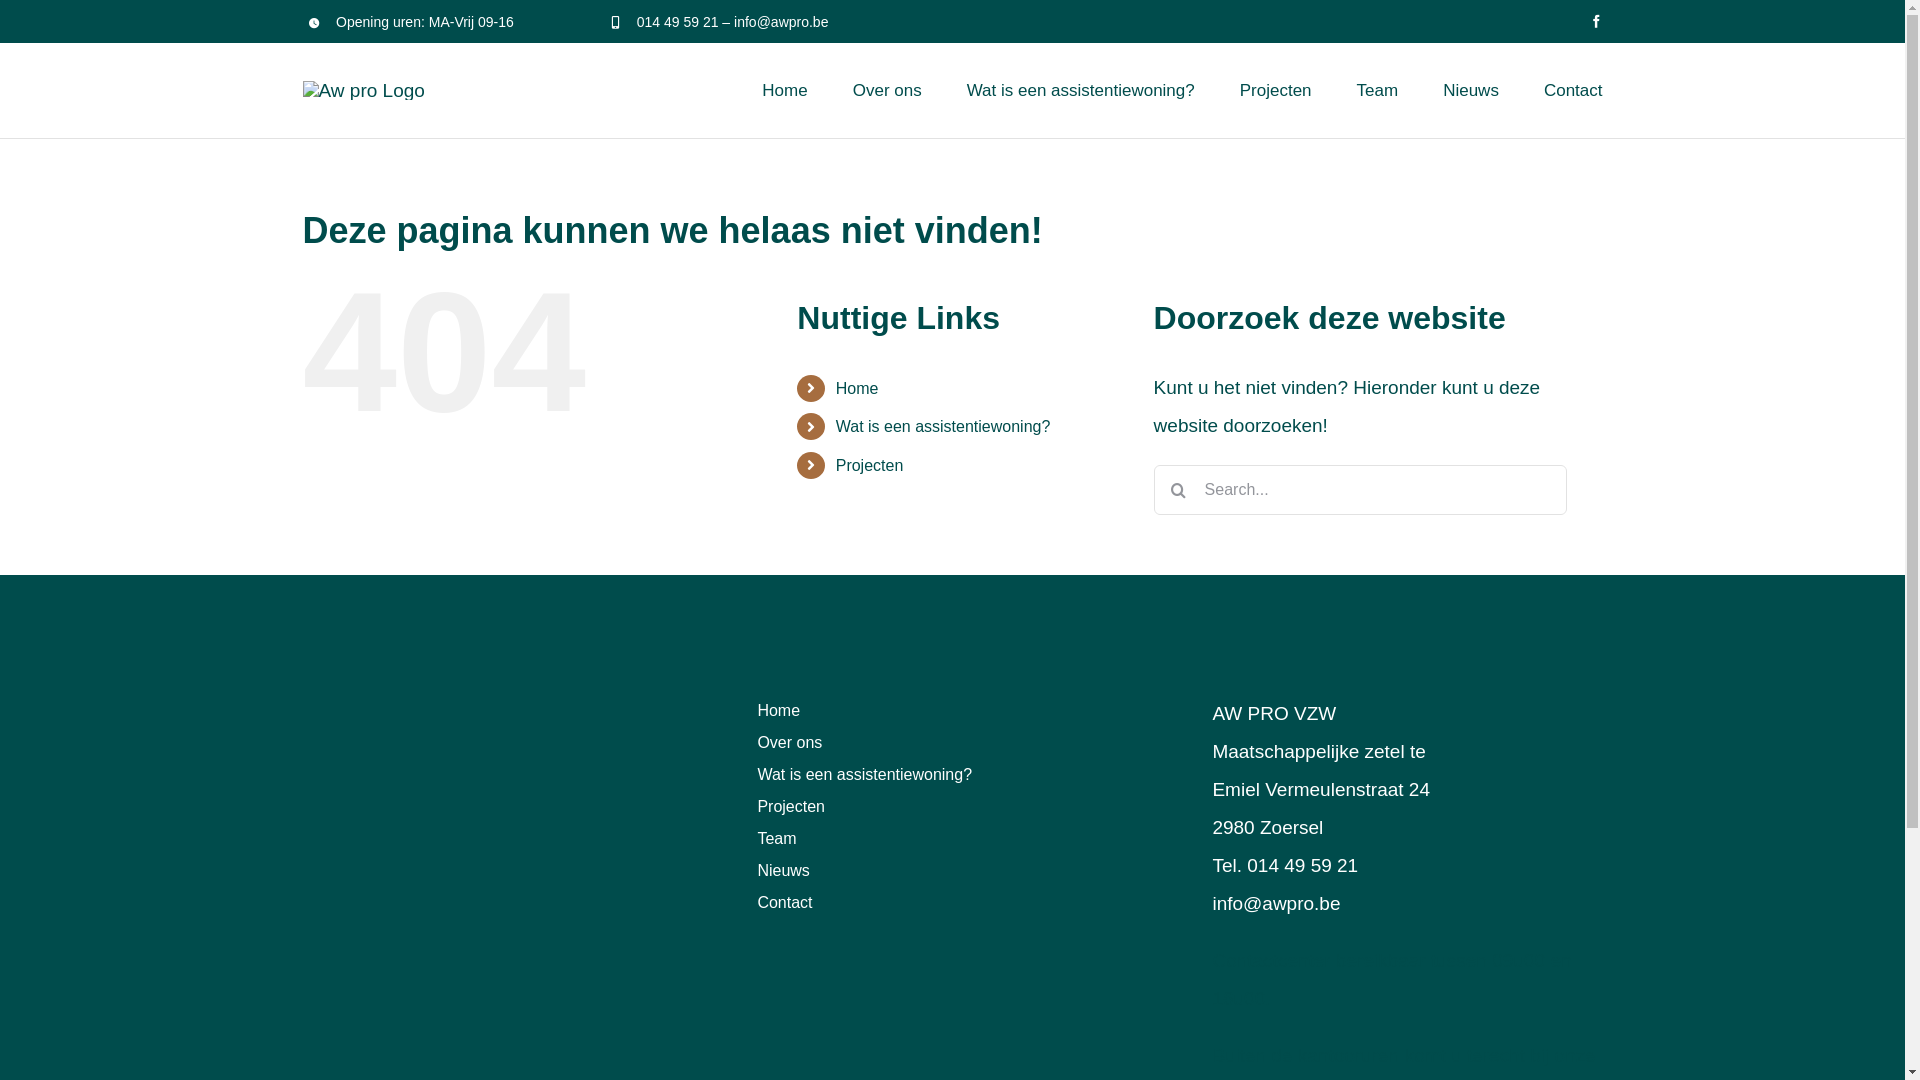 This screenshot has height=1080, width=1920. Describe the element at coordinates (888, 90) in the screenshot. I see `Over ons` at that location.